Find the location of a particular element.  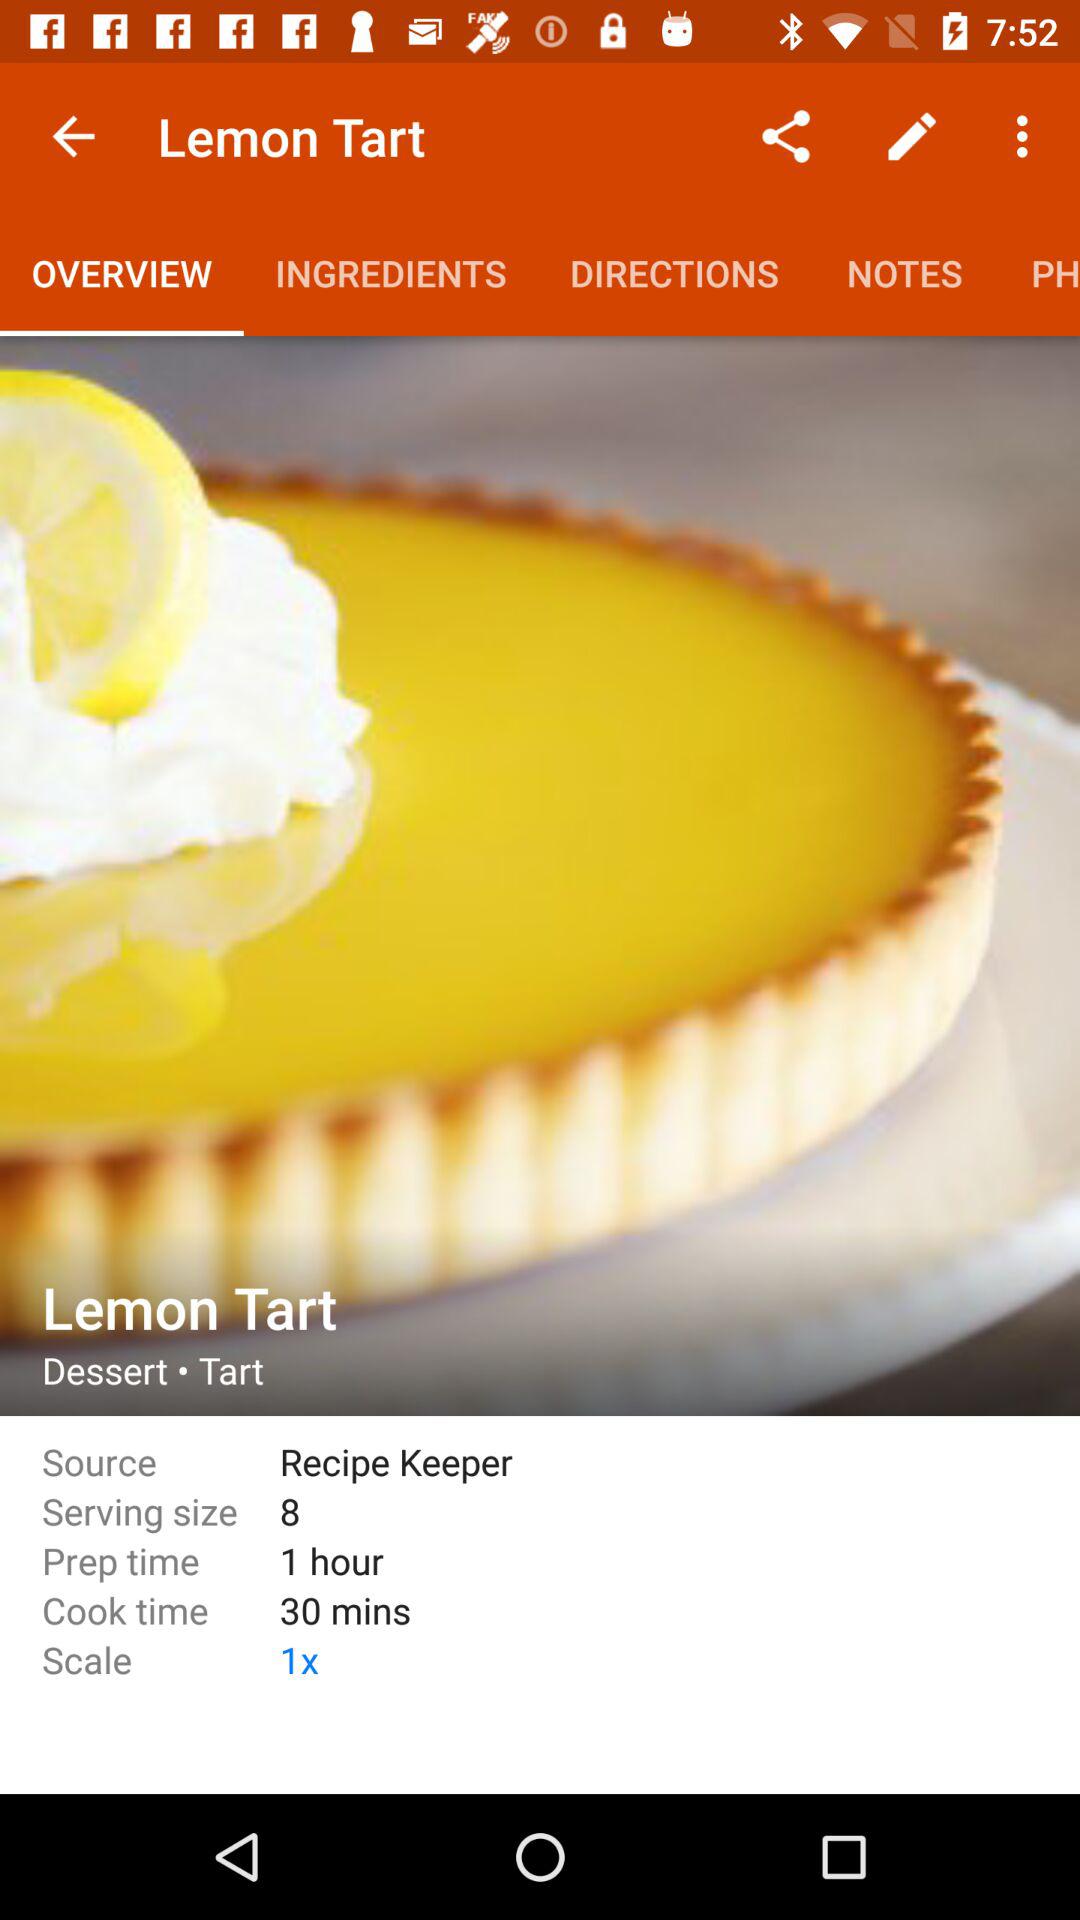

select the icon in the top right corner is located at coordinates (1028, 136).